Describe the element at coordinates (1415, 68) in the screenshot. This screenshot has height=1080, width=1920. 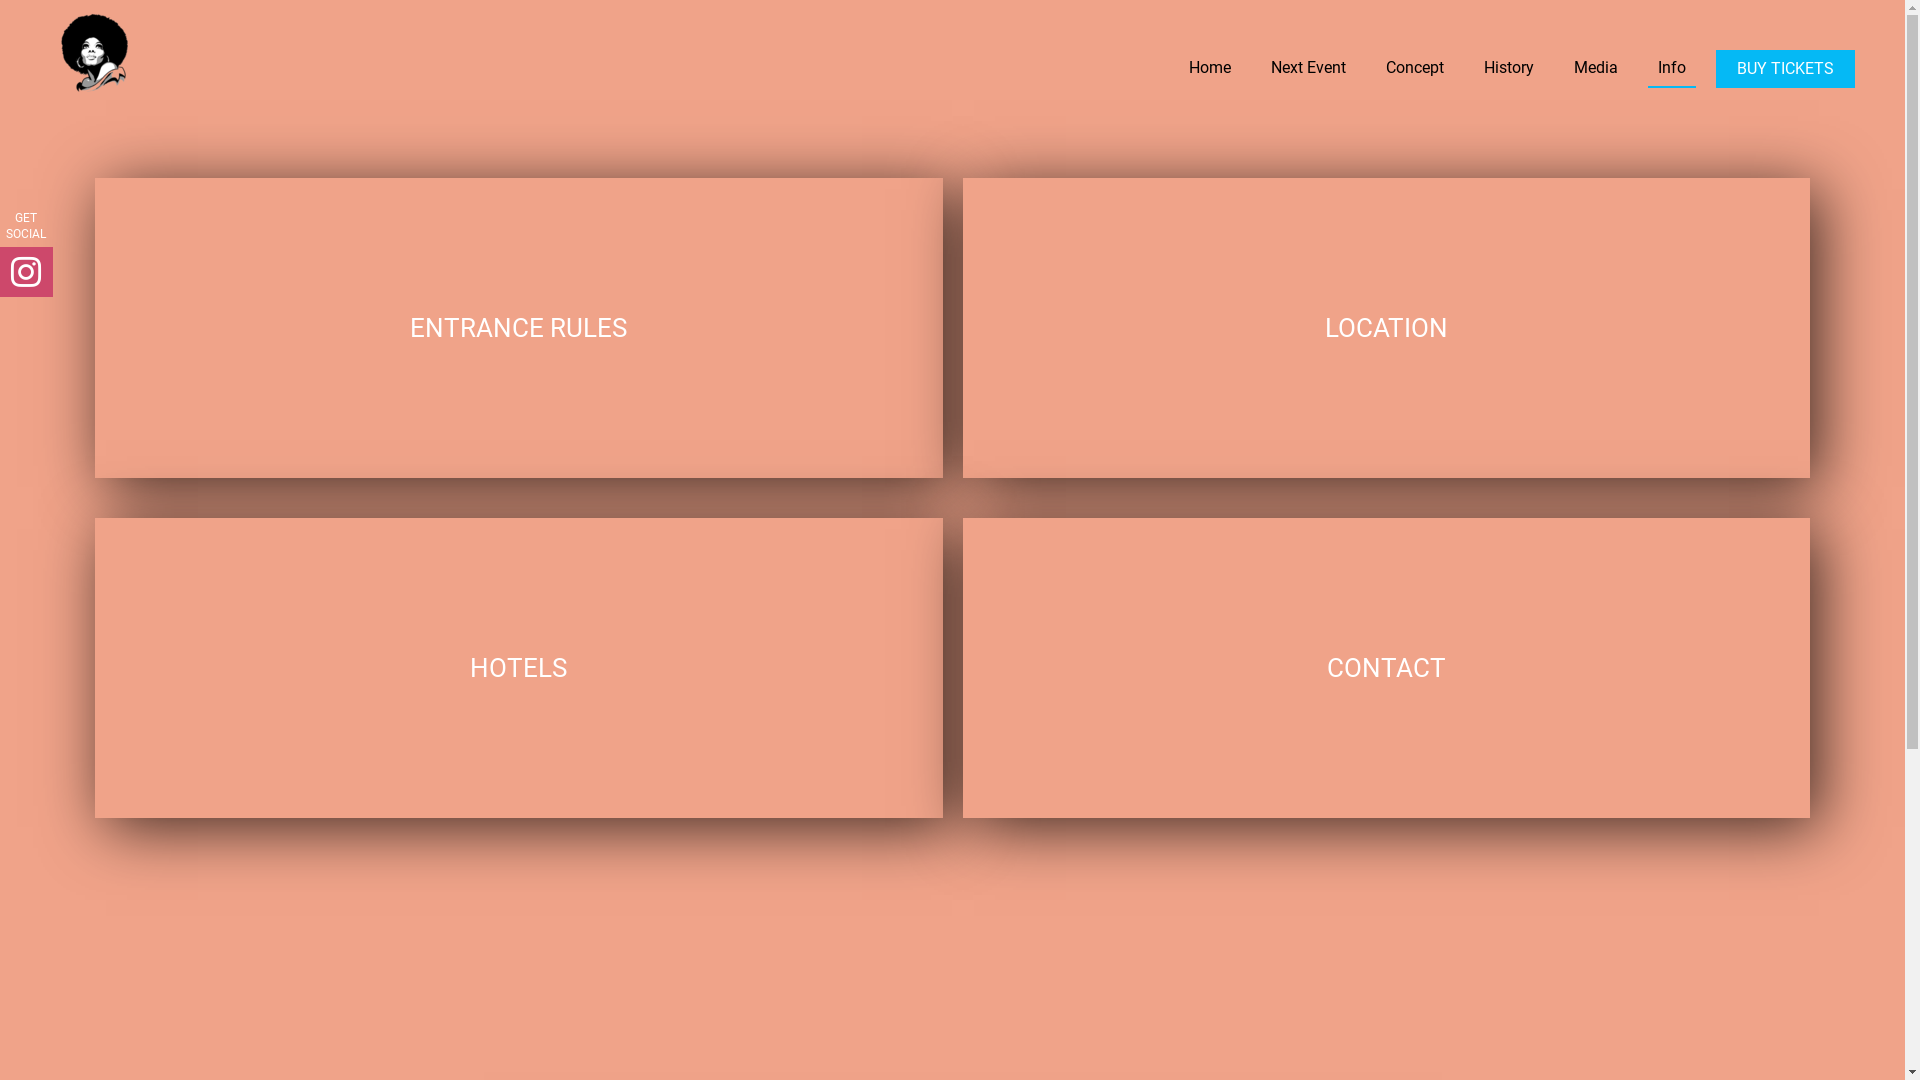
I see `Concept` at that location.